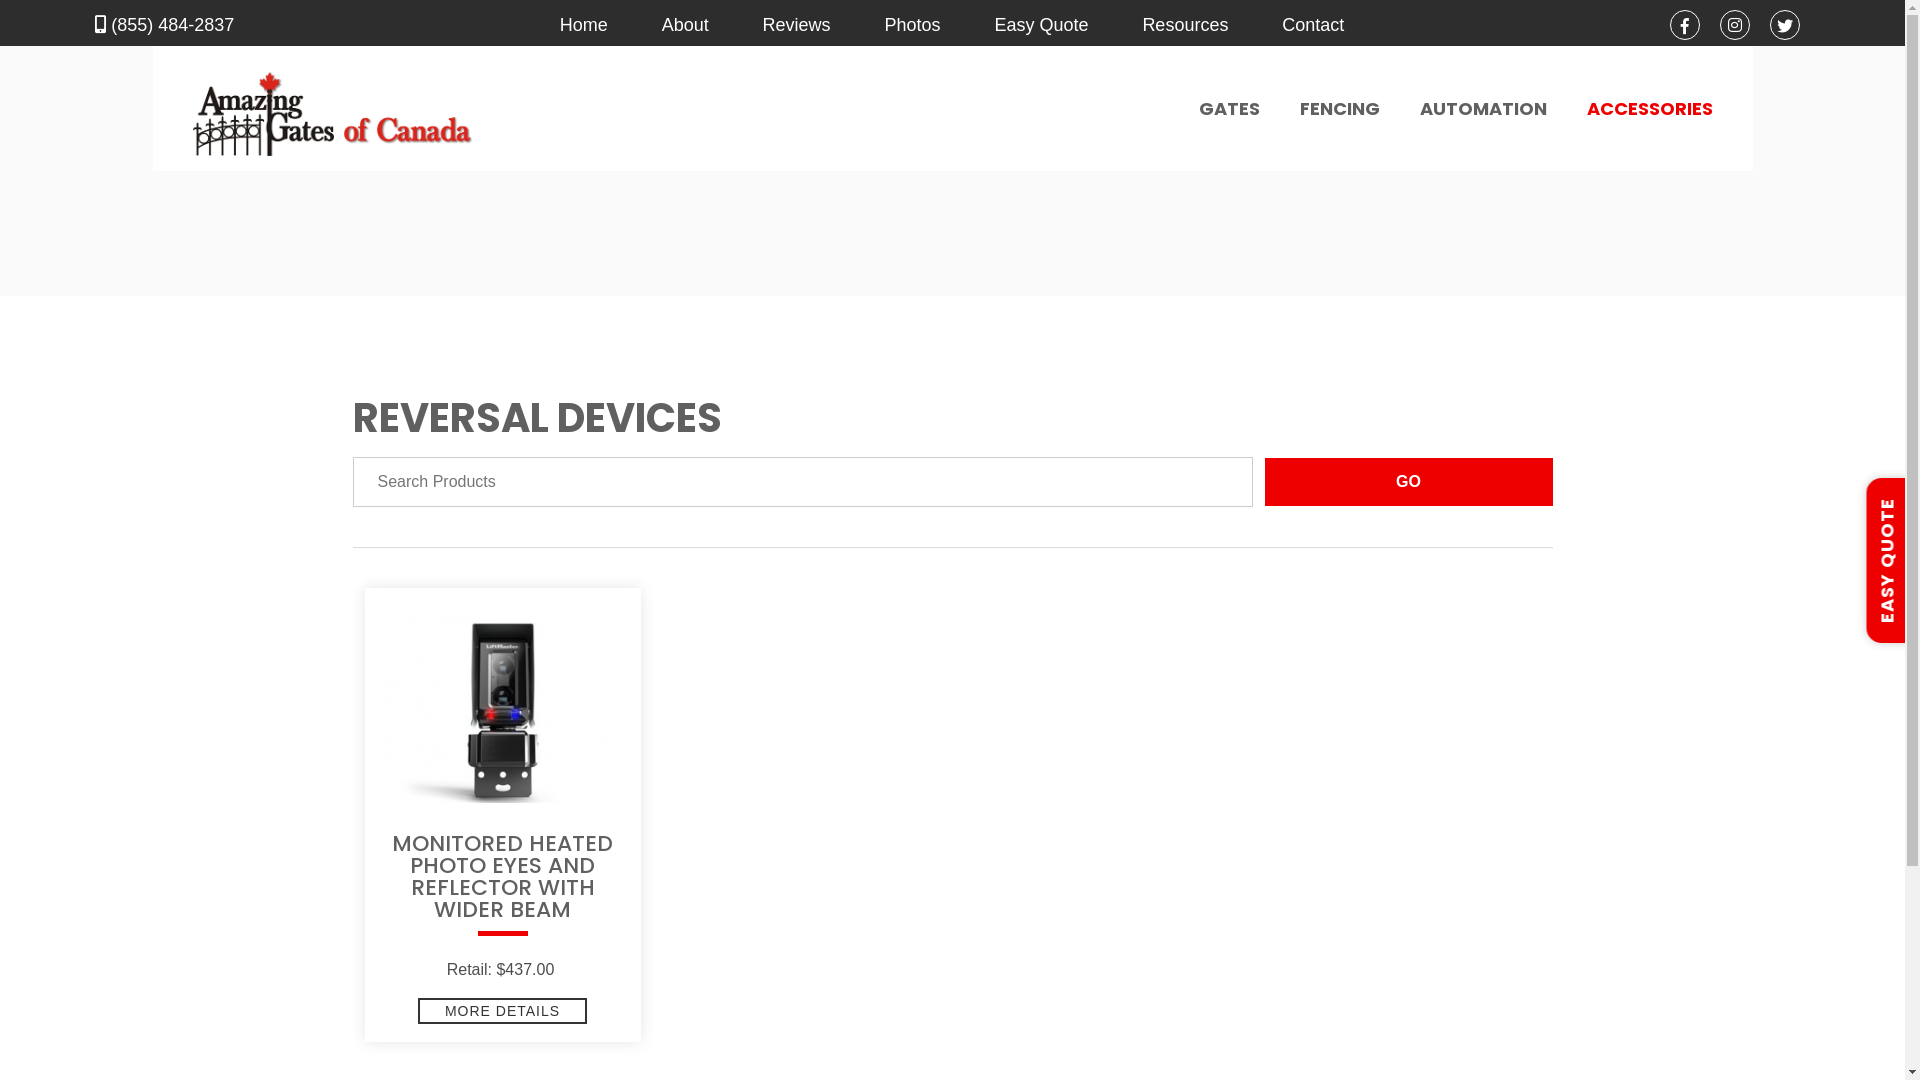 The image size is (1920, 1080). What do you see at coordinates (1649, 109) in the screenshot?
I see `ACCESSORIES` at bounding box center [1649, 109].